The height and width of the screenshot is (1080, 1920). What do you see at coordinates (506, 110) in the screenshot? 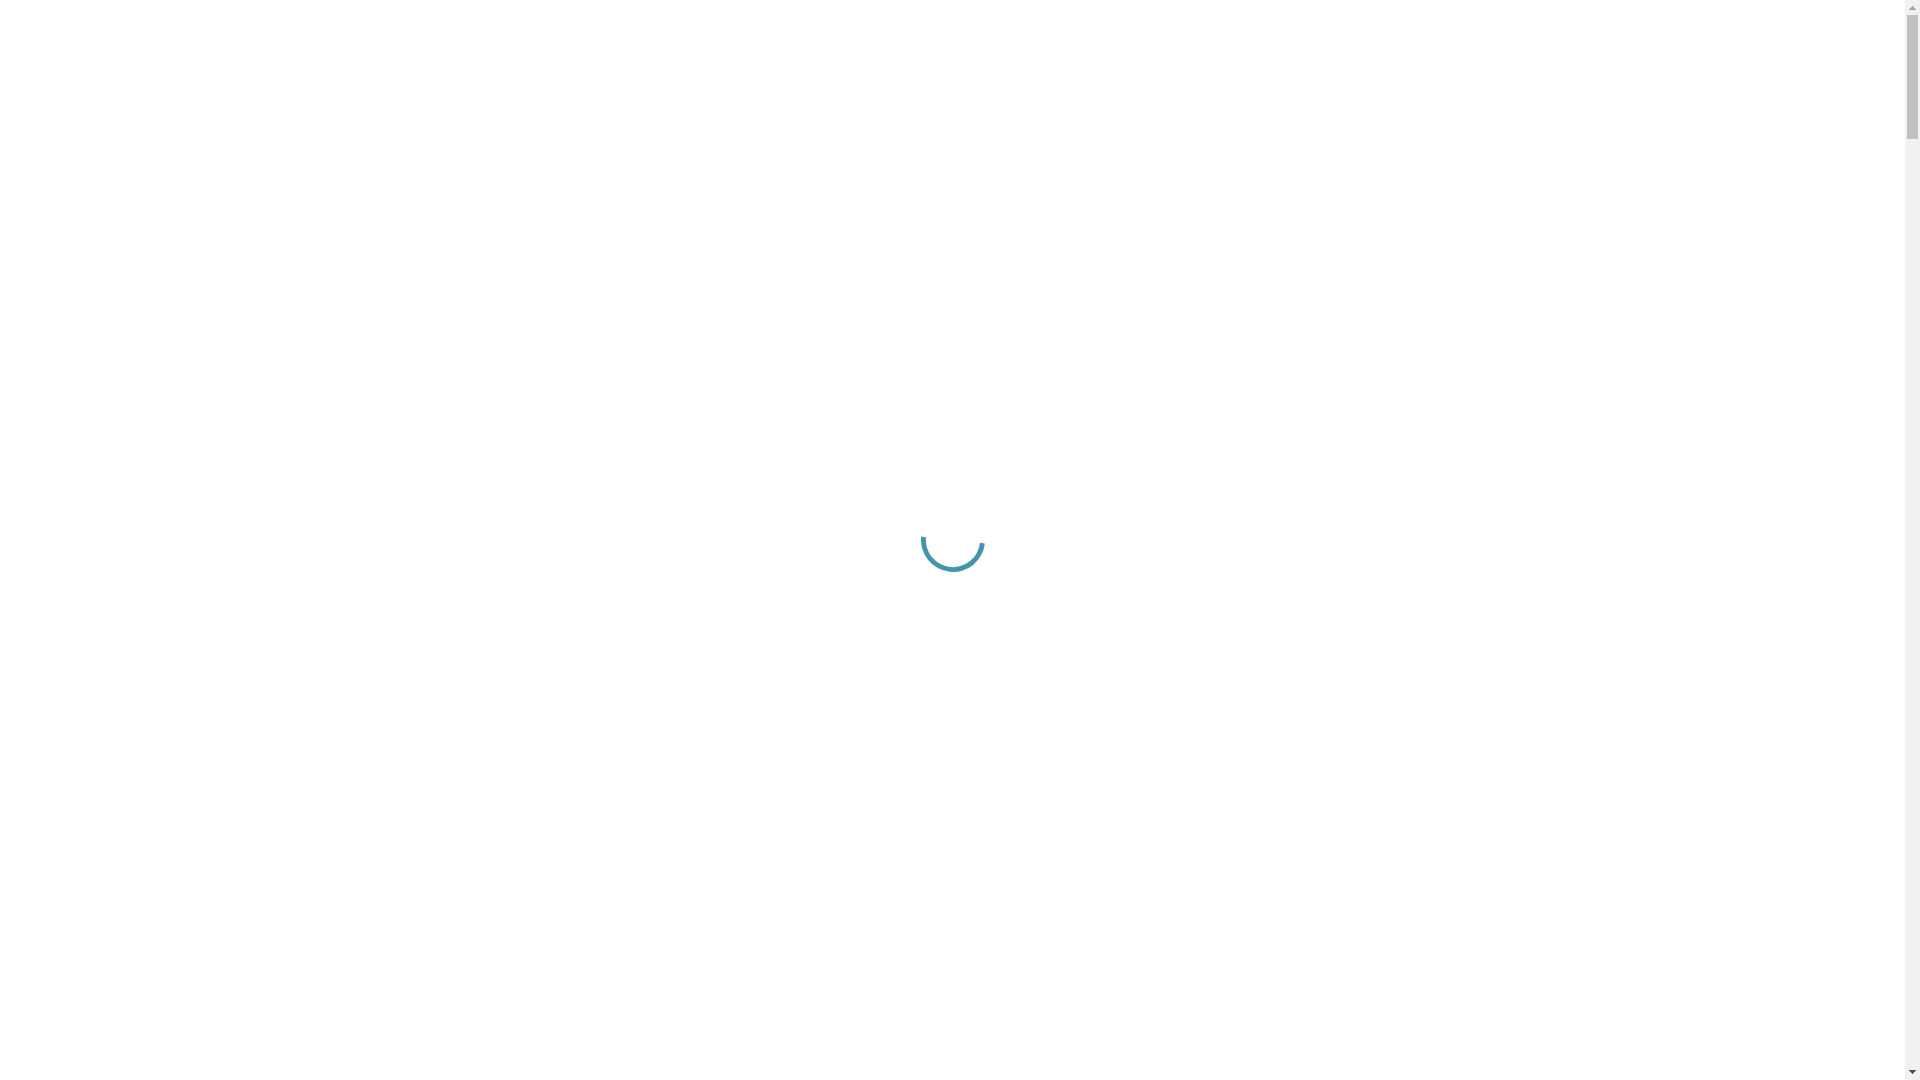
I see `family treasures` at bounding box center [506, 110].